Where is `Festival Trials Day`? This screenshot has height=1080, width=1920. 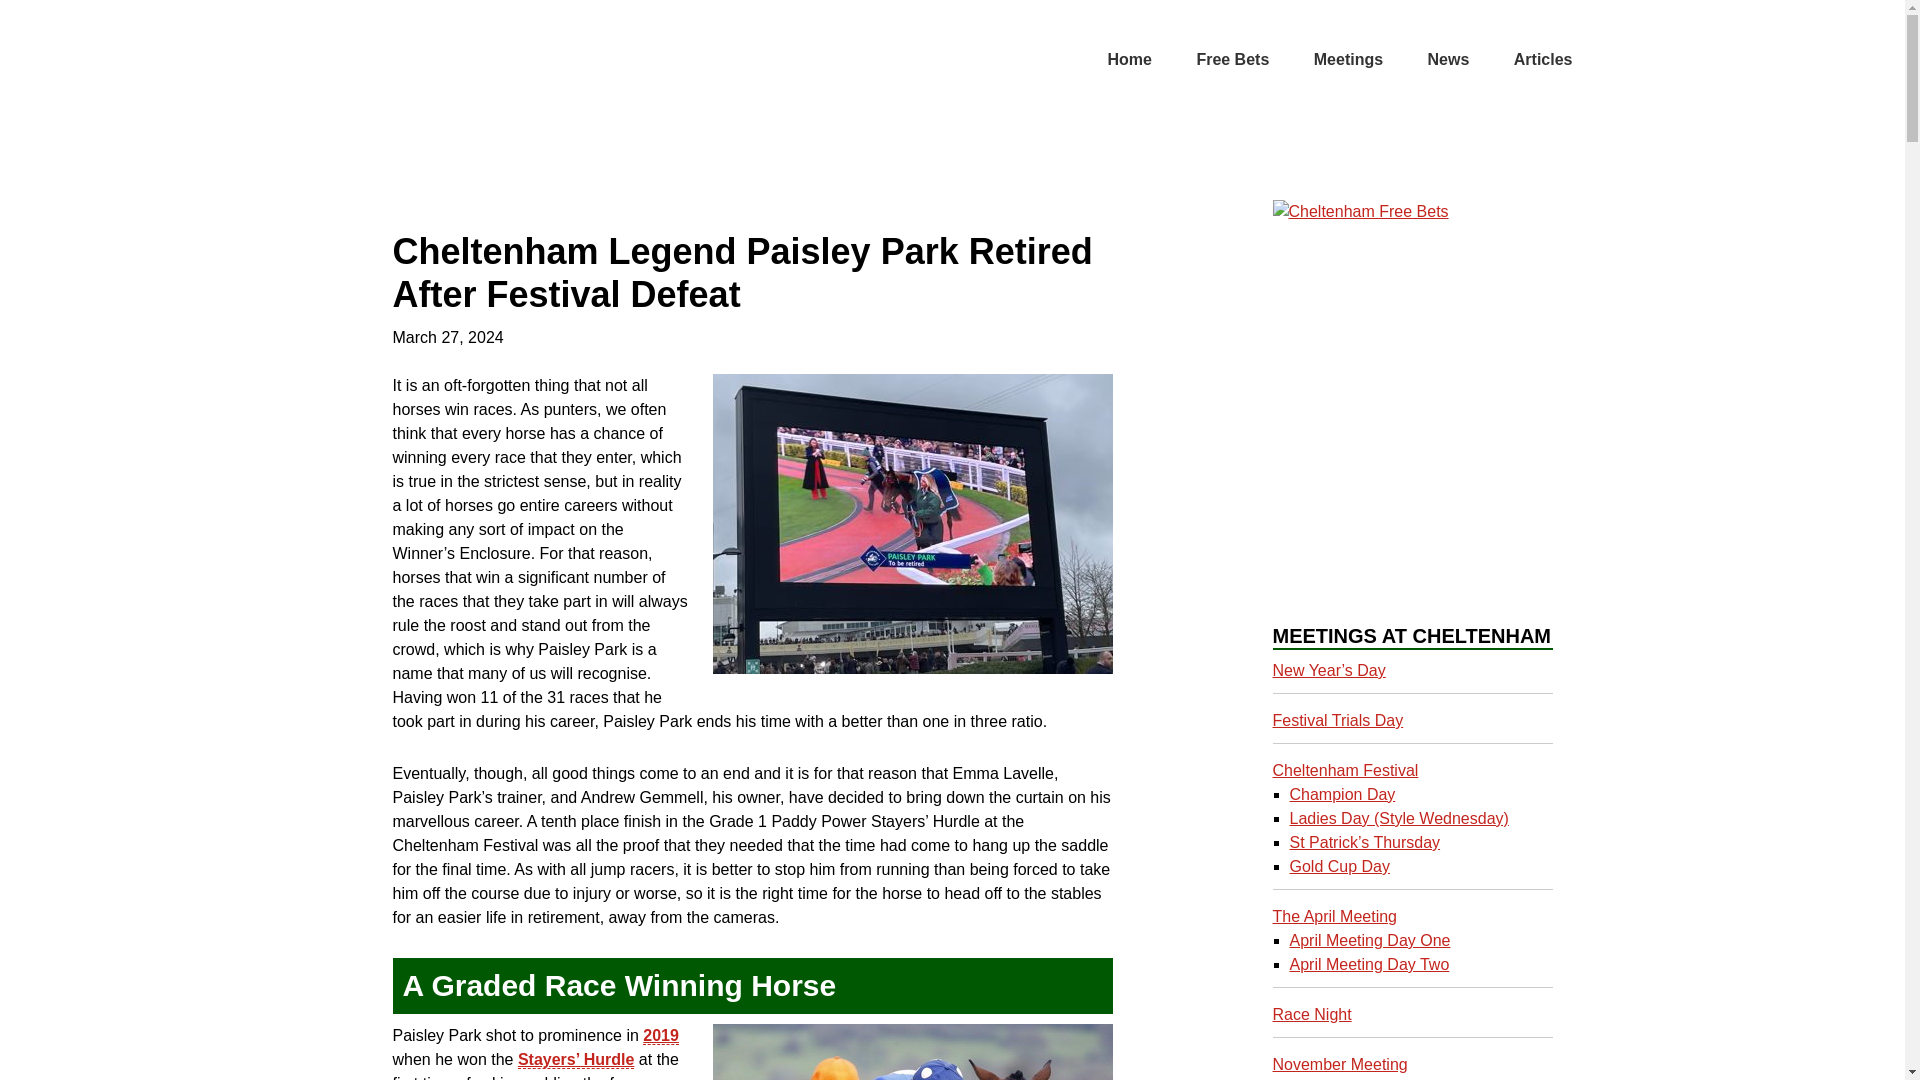
Festival Trials Day is located at coordinates (1337, 720).